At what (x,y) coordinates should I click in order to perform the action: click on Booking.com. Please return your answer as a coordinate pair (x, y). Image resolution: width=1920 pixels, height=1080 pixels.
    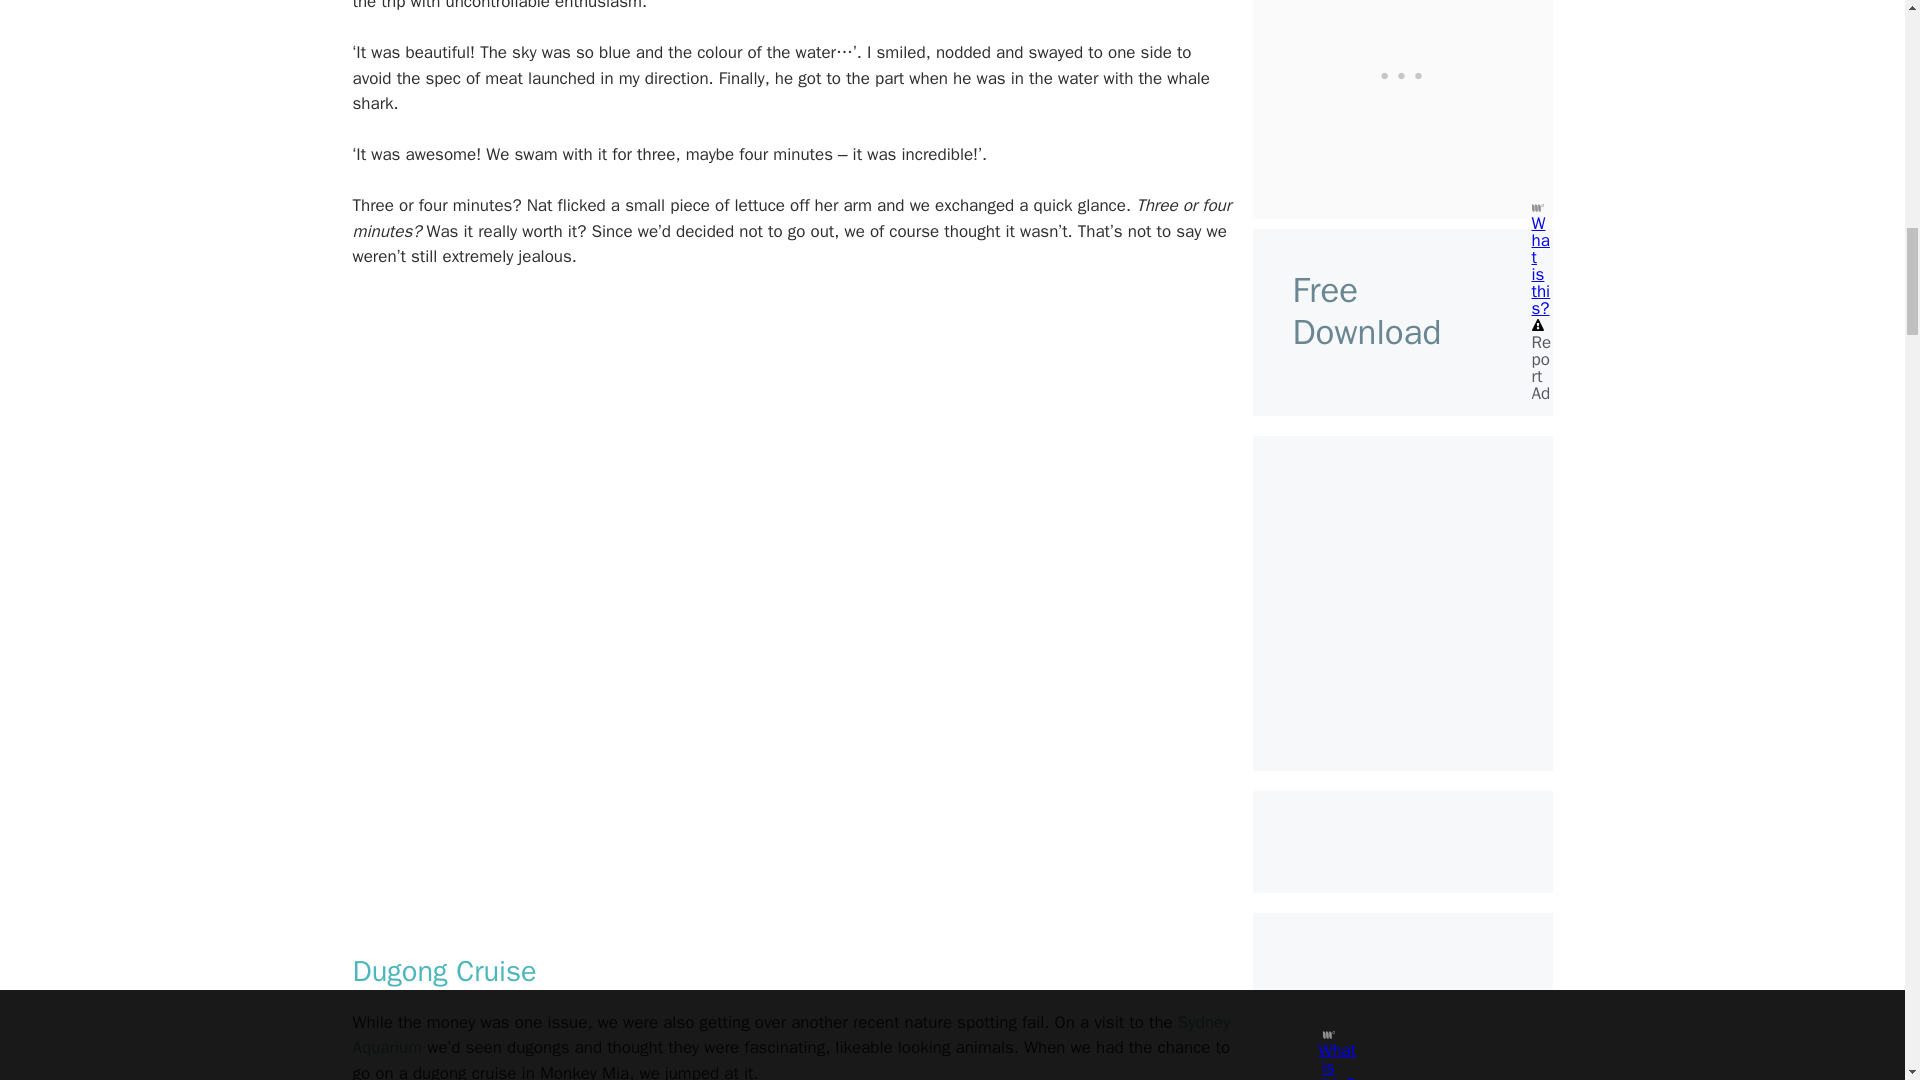
    Looking at the image, I should click on (1402, 718).